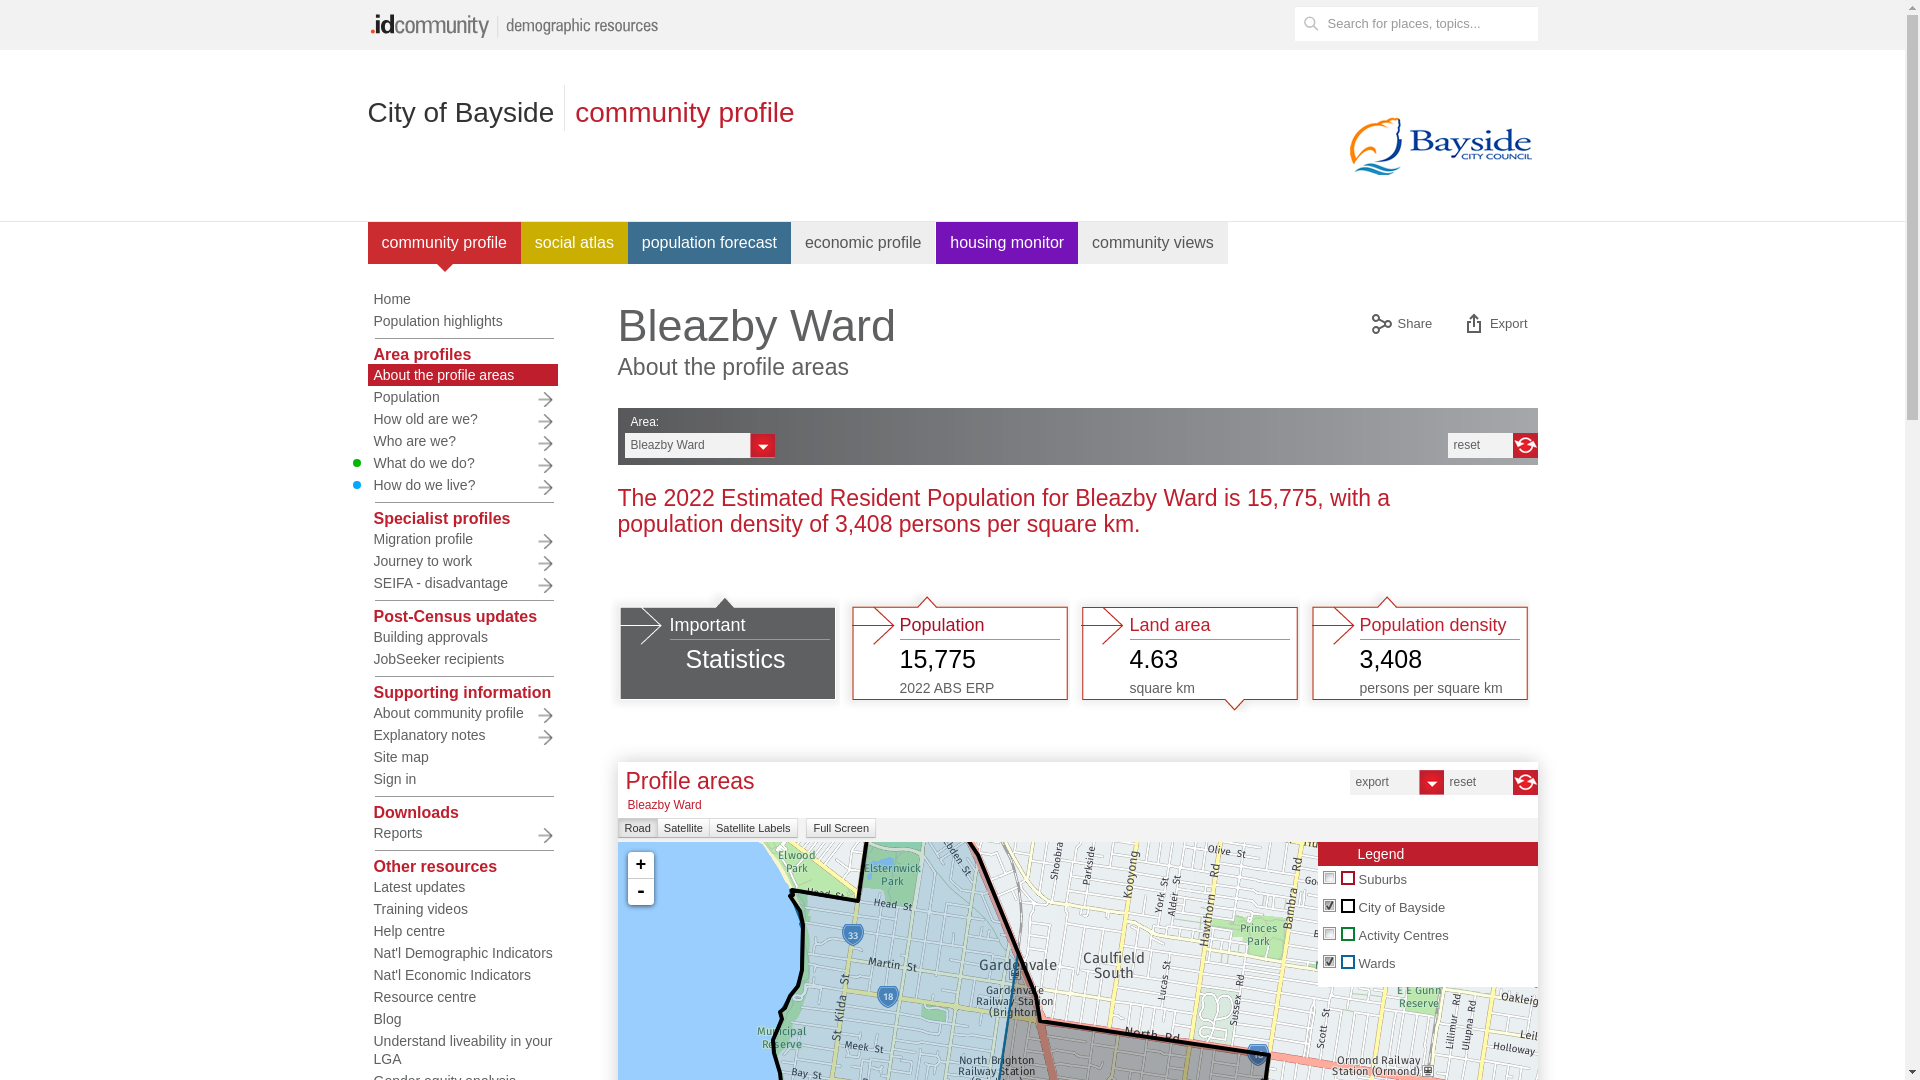 The width and height of the screenshot is (1920, 1080). What do you see at coordinates (1491, 782) in the screenshot?
I see `reset` at bounding box center [1491, 782].